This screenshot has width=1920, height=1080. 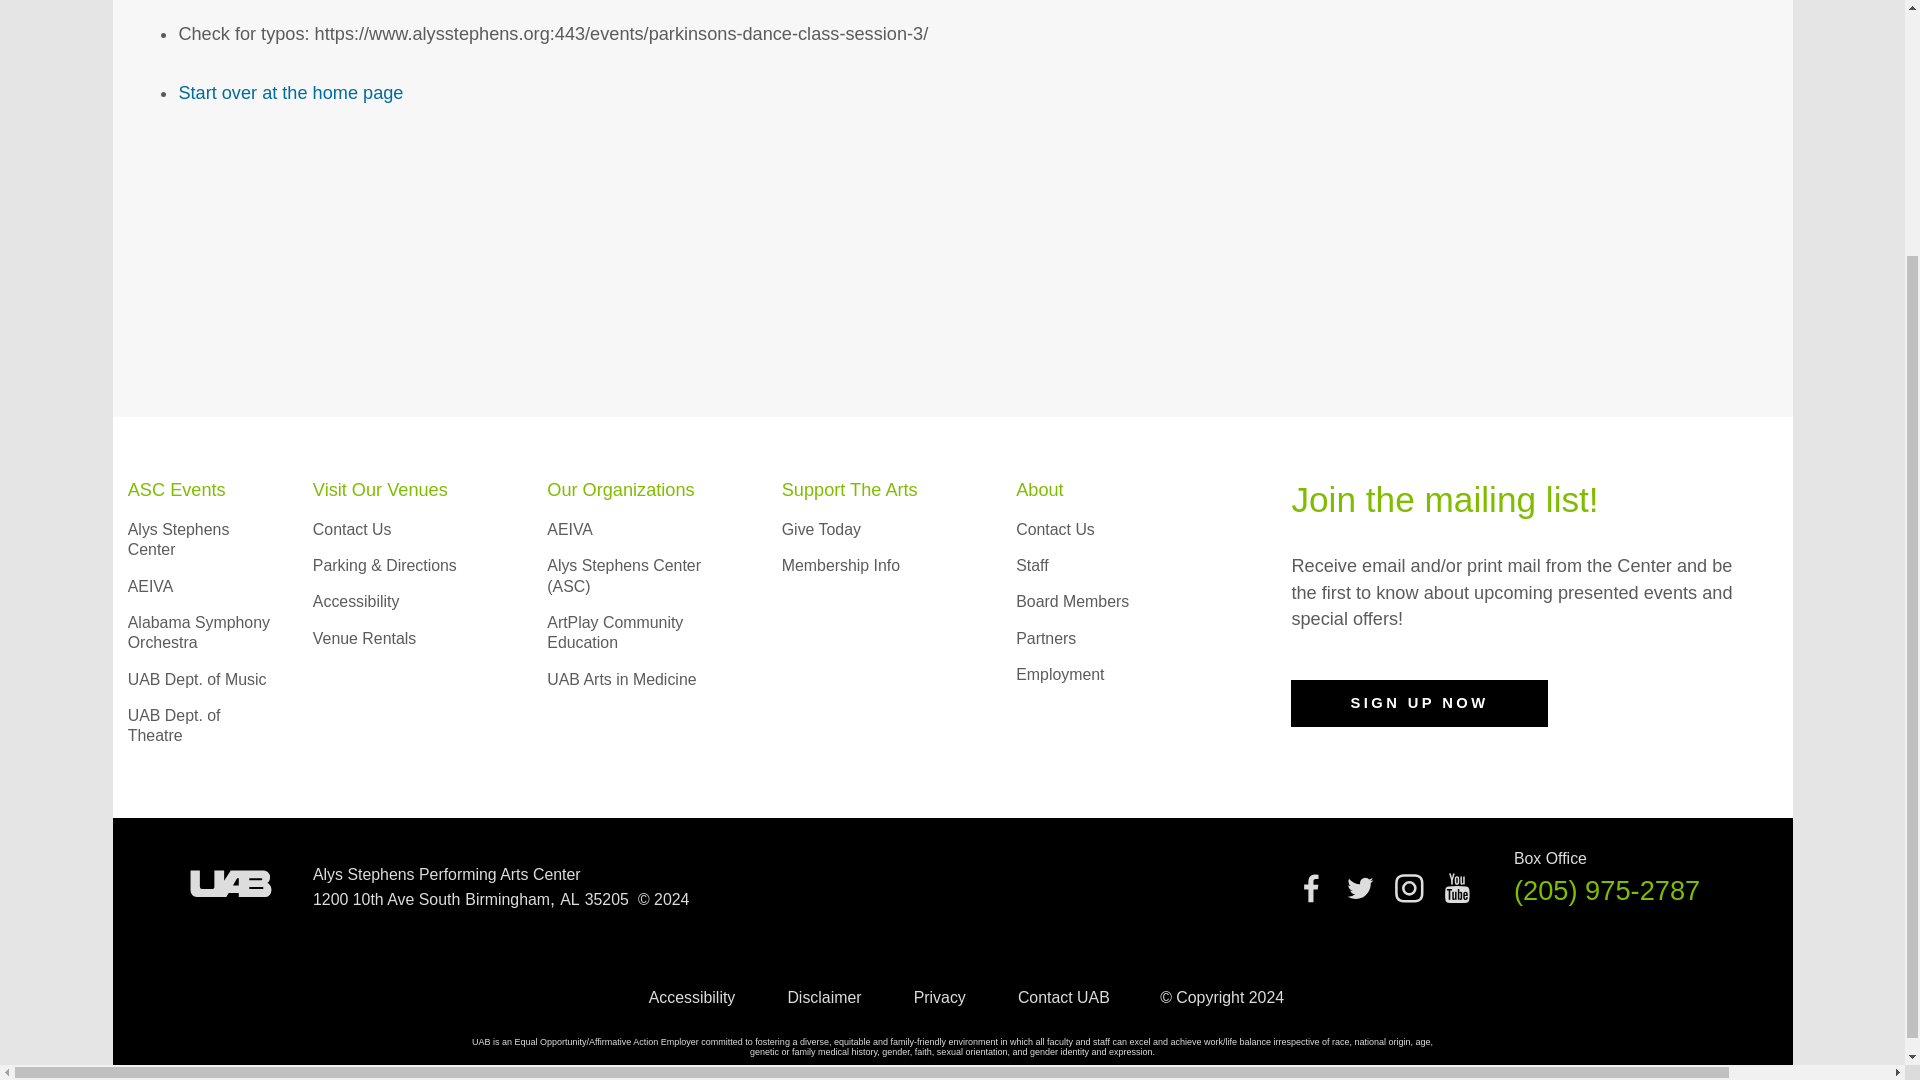 What do you see at coordinates (177, 490) in the screenshot?
I see `ASC Events` at bounding box center [177, 490].